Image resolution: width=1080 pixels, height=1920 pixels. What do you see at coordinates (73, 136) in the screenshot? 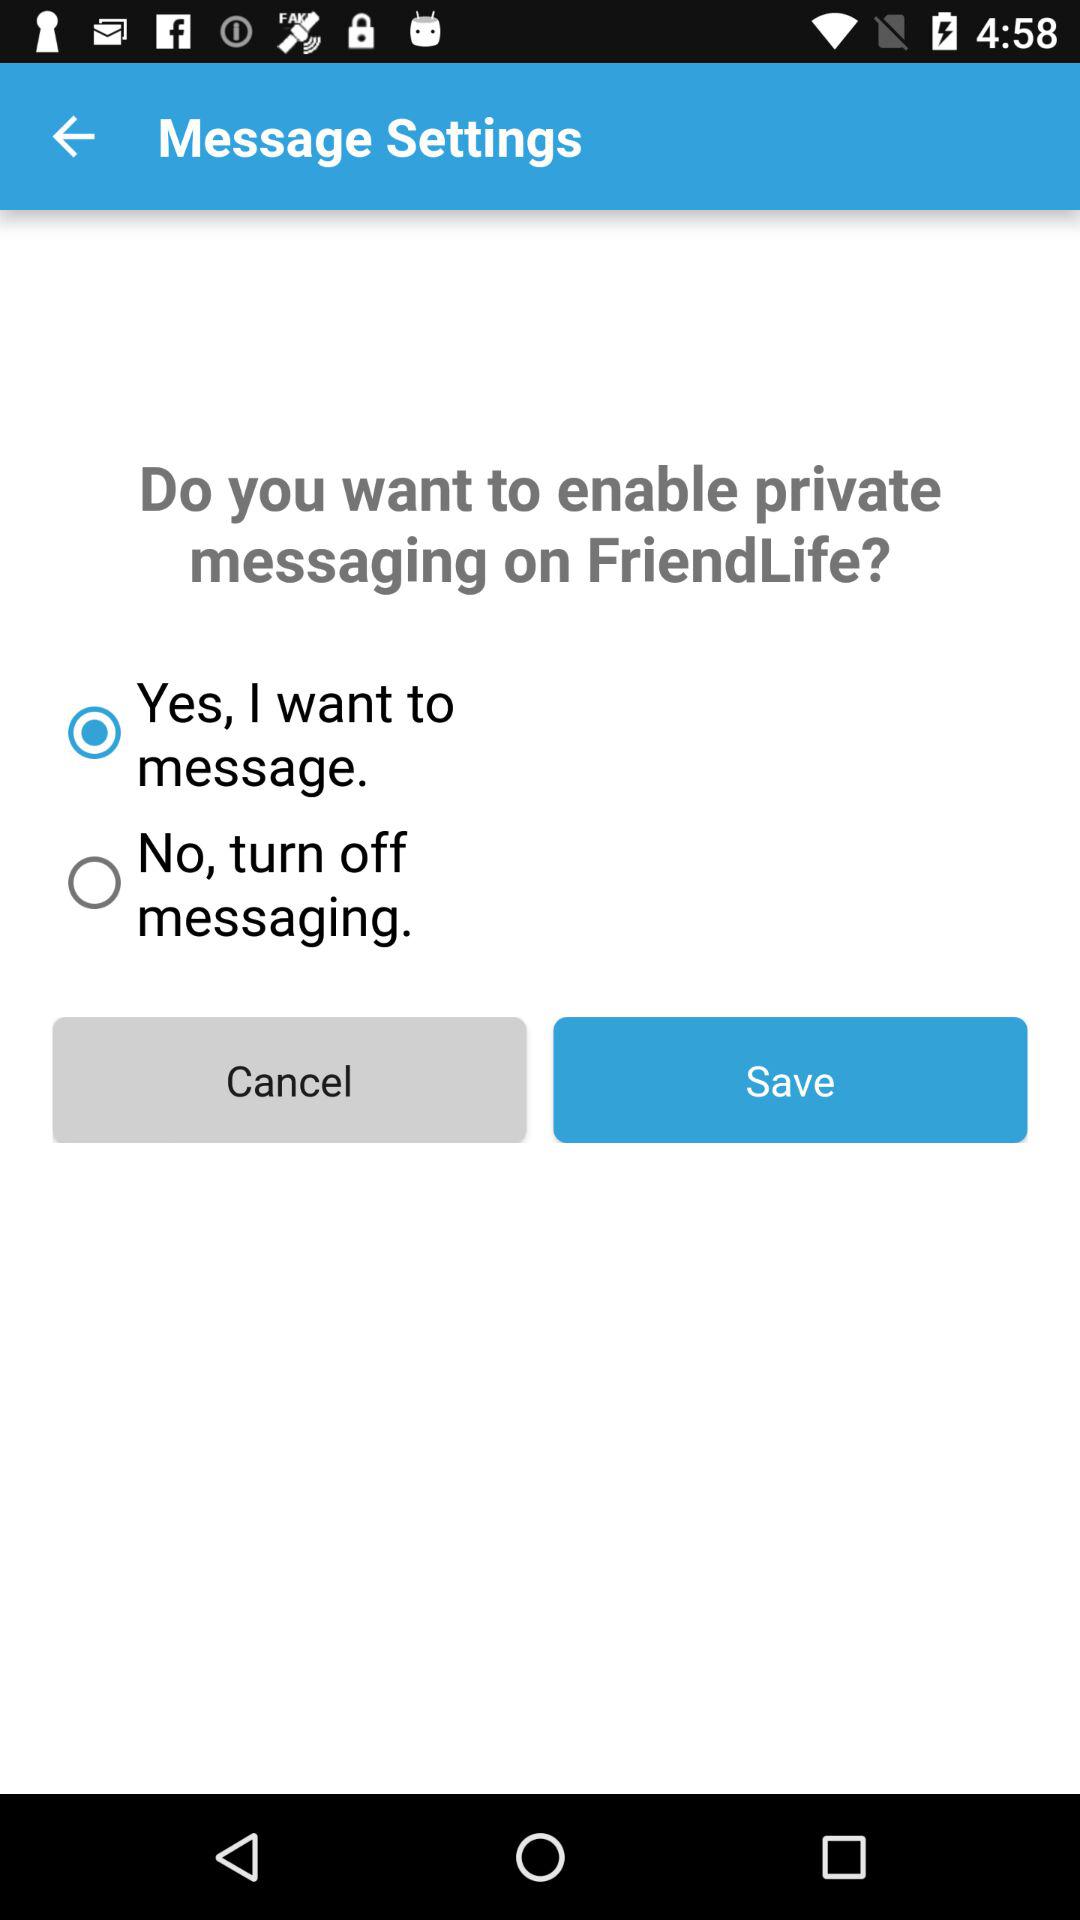
I see `open the item at the top left corner` at bounding box center [73, 136].